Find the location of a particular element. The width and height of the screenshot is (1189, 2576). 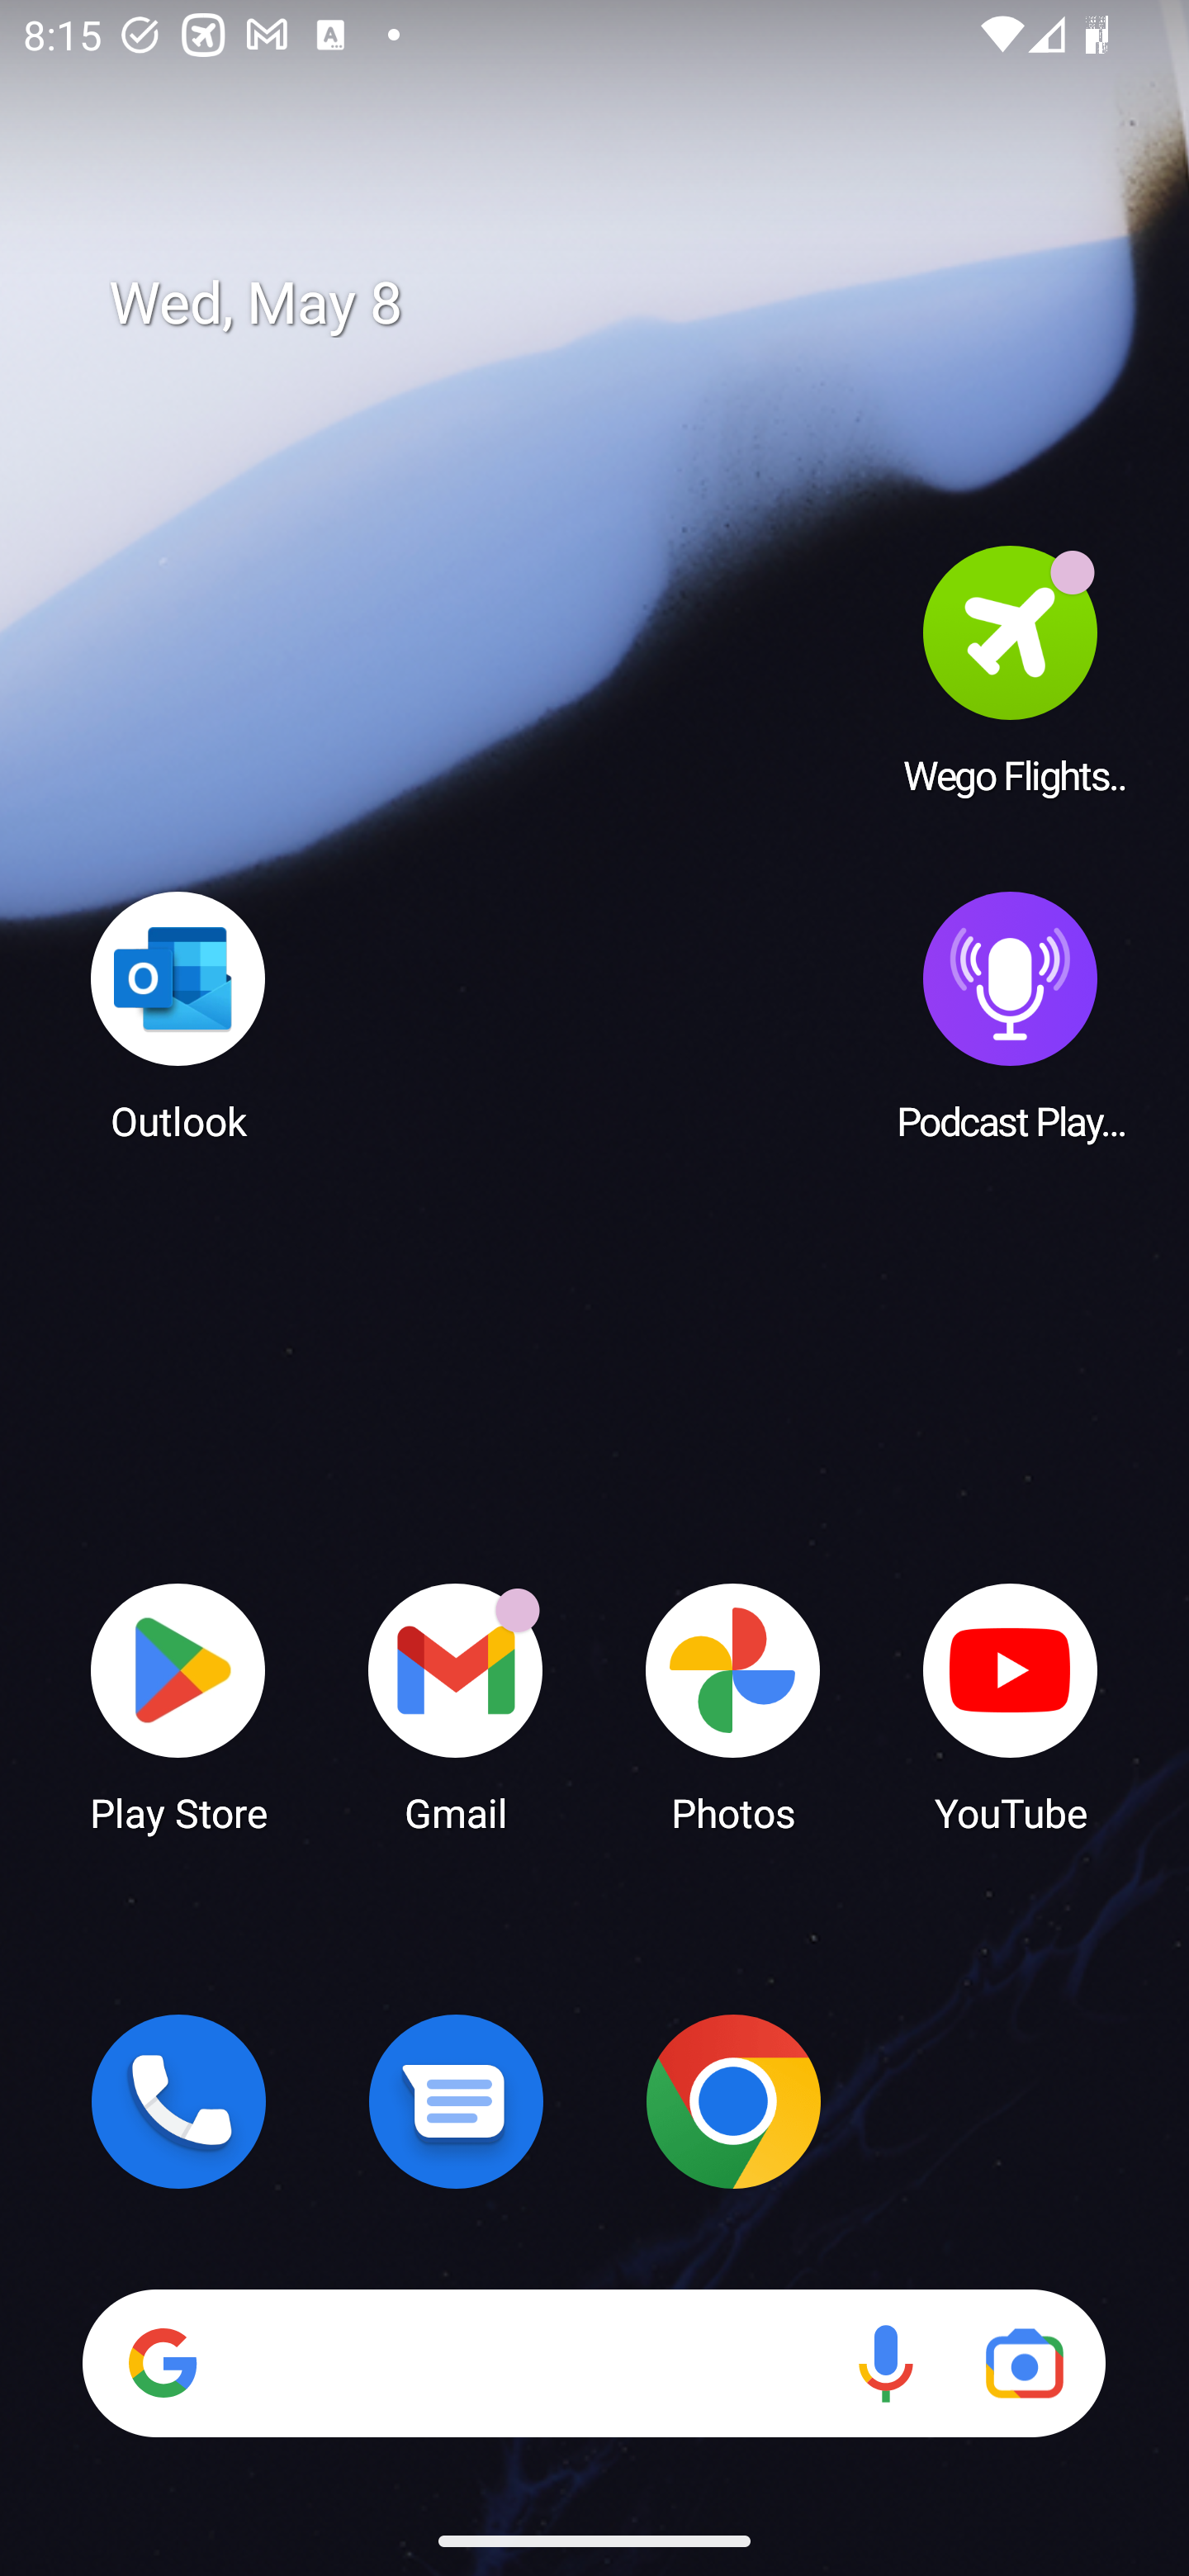

Wed, May 8 is located at coordinates (618, 304).